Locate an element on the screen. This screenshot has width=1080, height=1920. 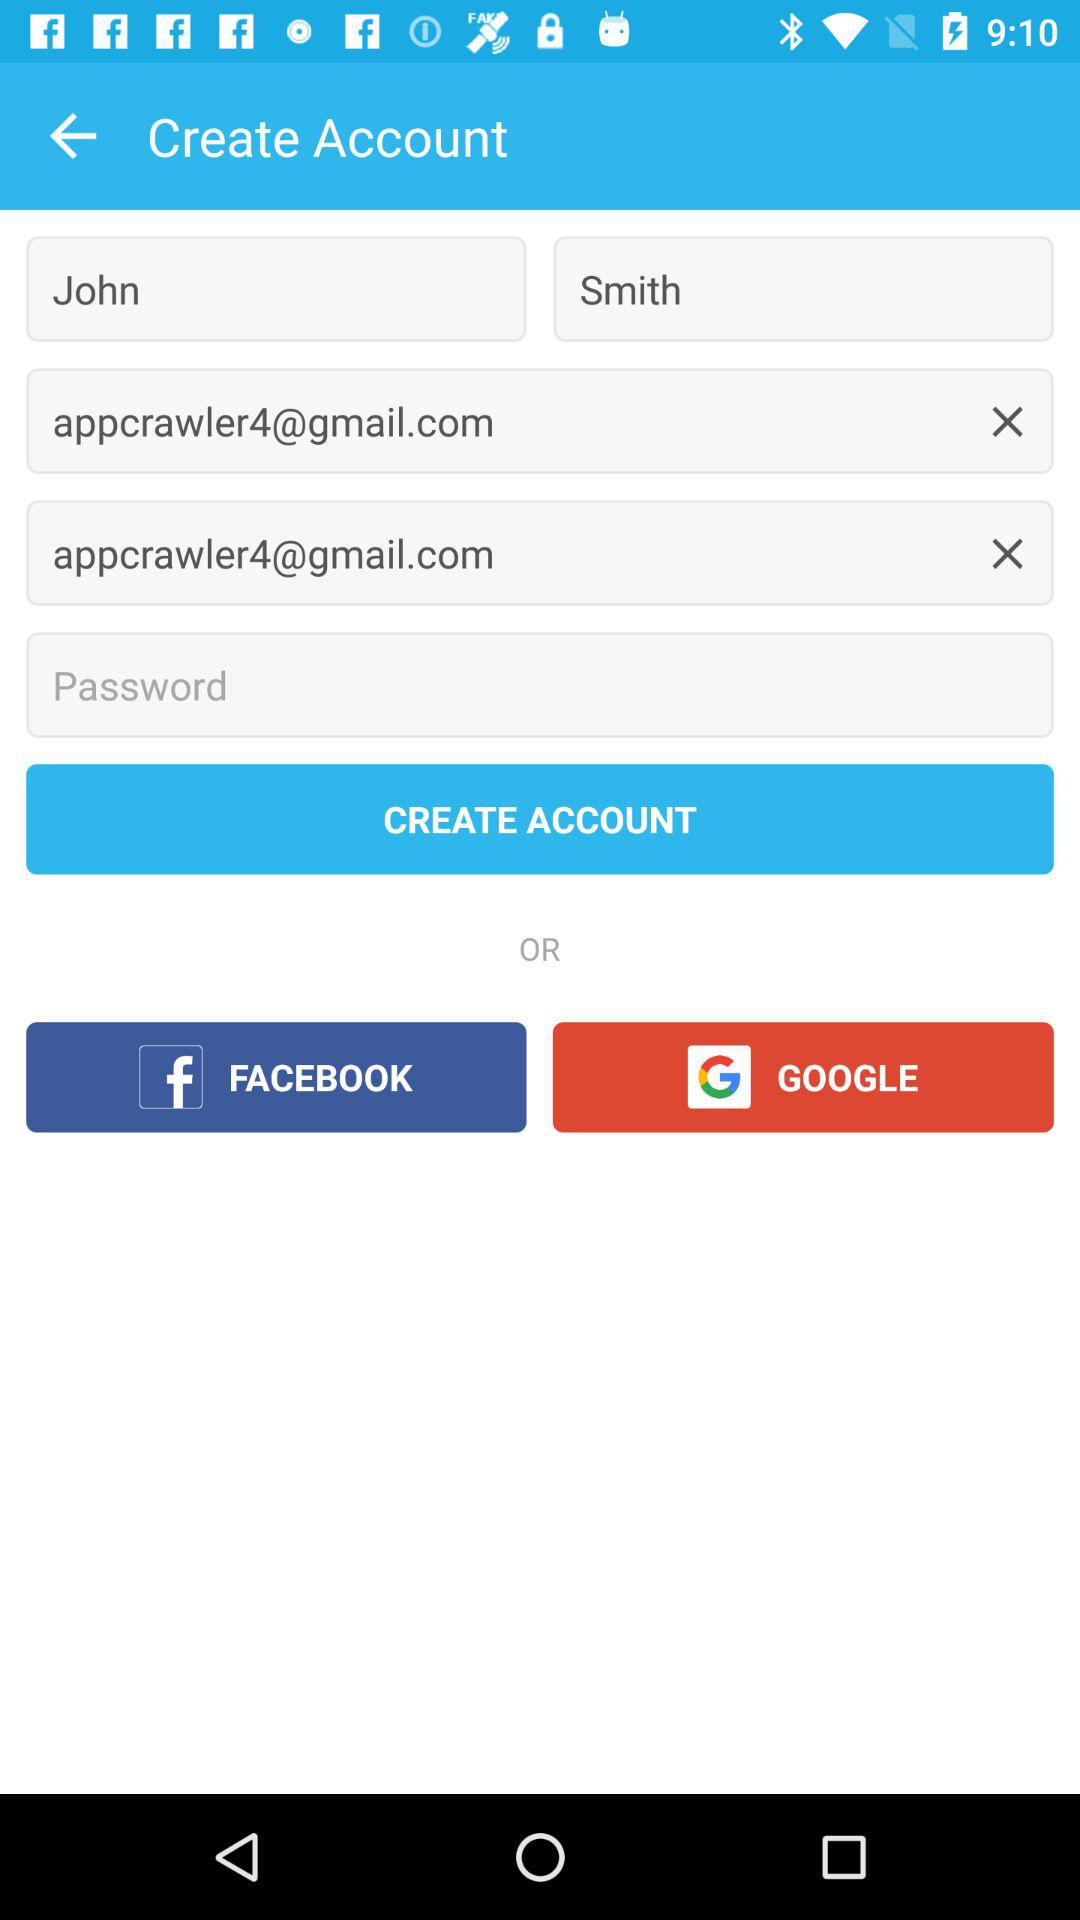
click icon below the create account item is located at coordinates (276, 288).